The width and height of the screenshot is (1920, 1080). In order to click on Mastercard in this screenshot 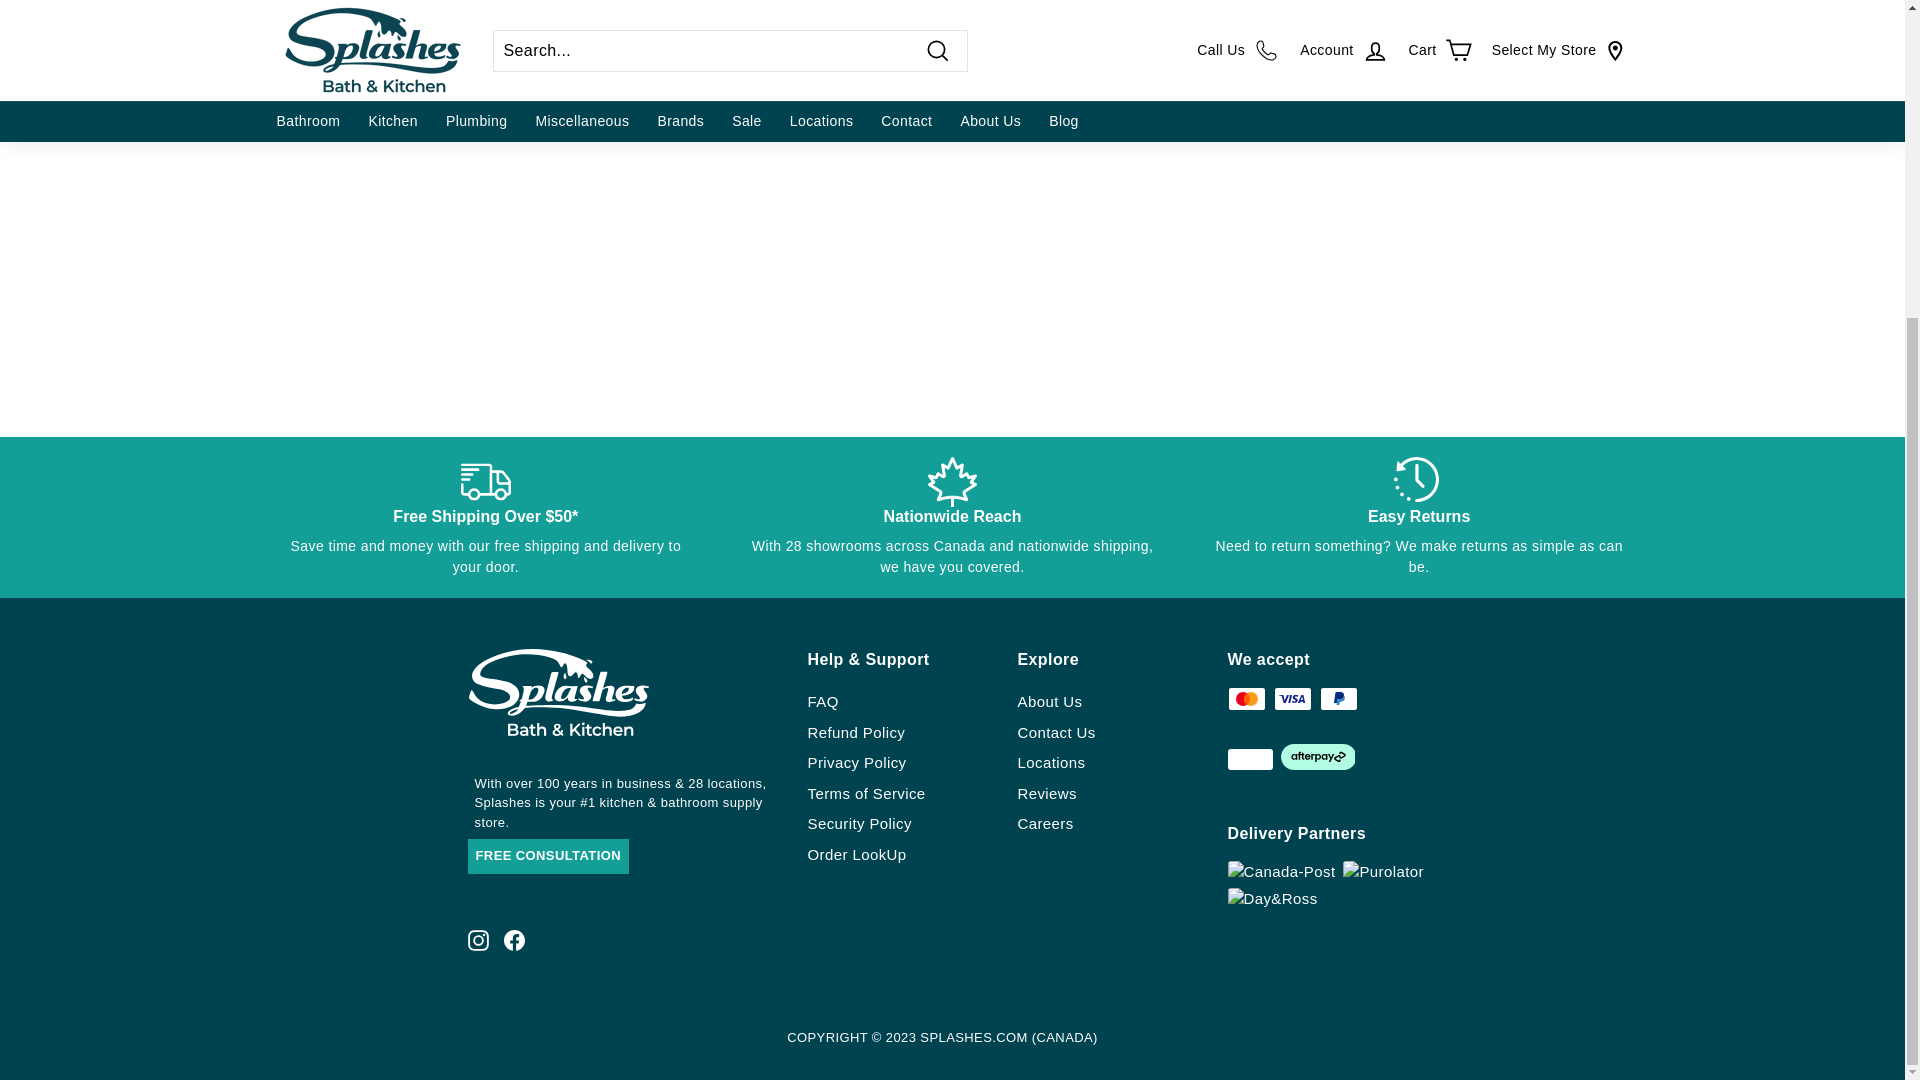, I will do `click(1246, 698)`.